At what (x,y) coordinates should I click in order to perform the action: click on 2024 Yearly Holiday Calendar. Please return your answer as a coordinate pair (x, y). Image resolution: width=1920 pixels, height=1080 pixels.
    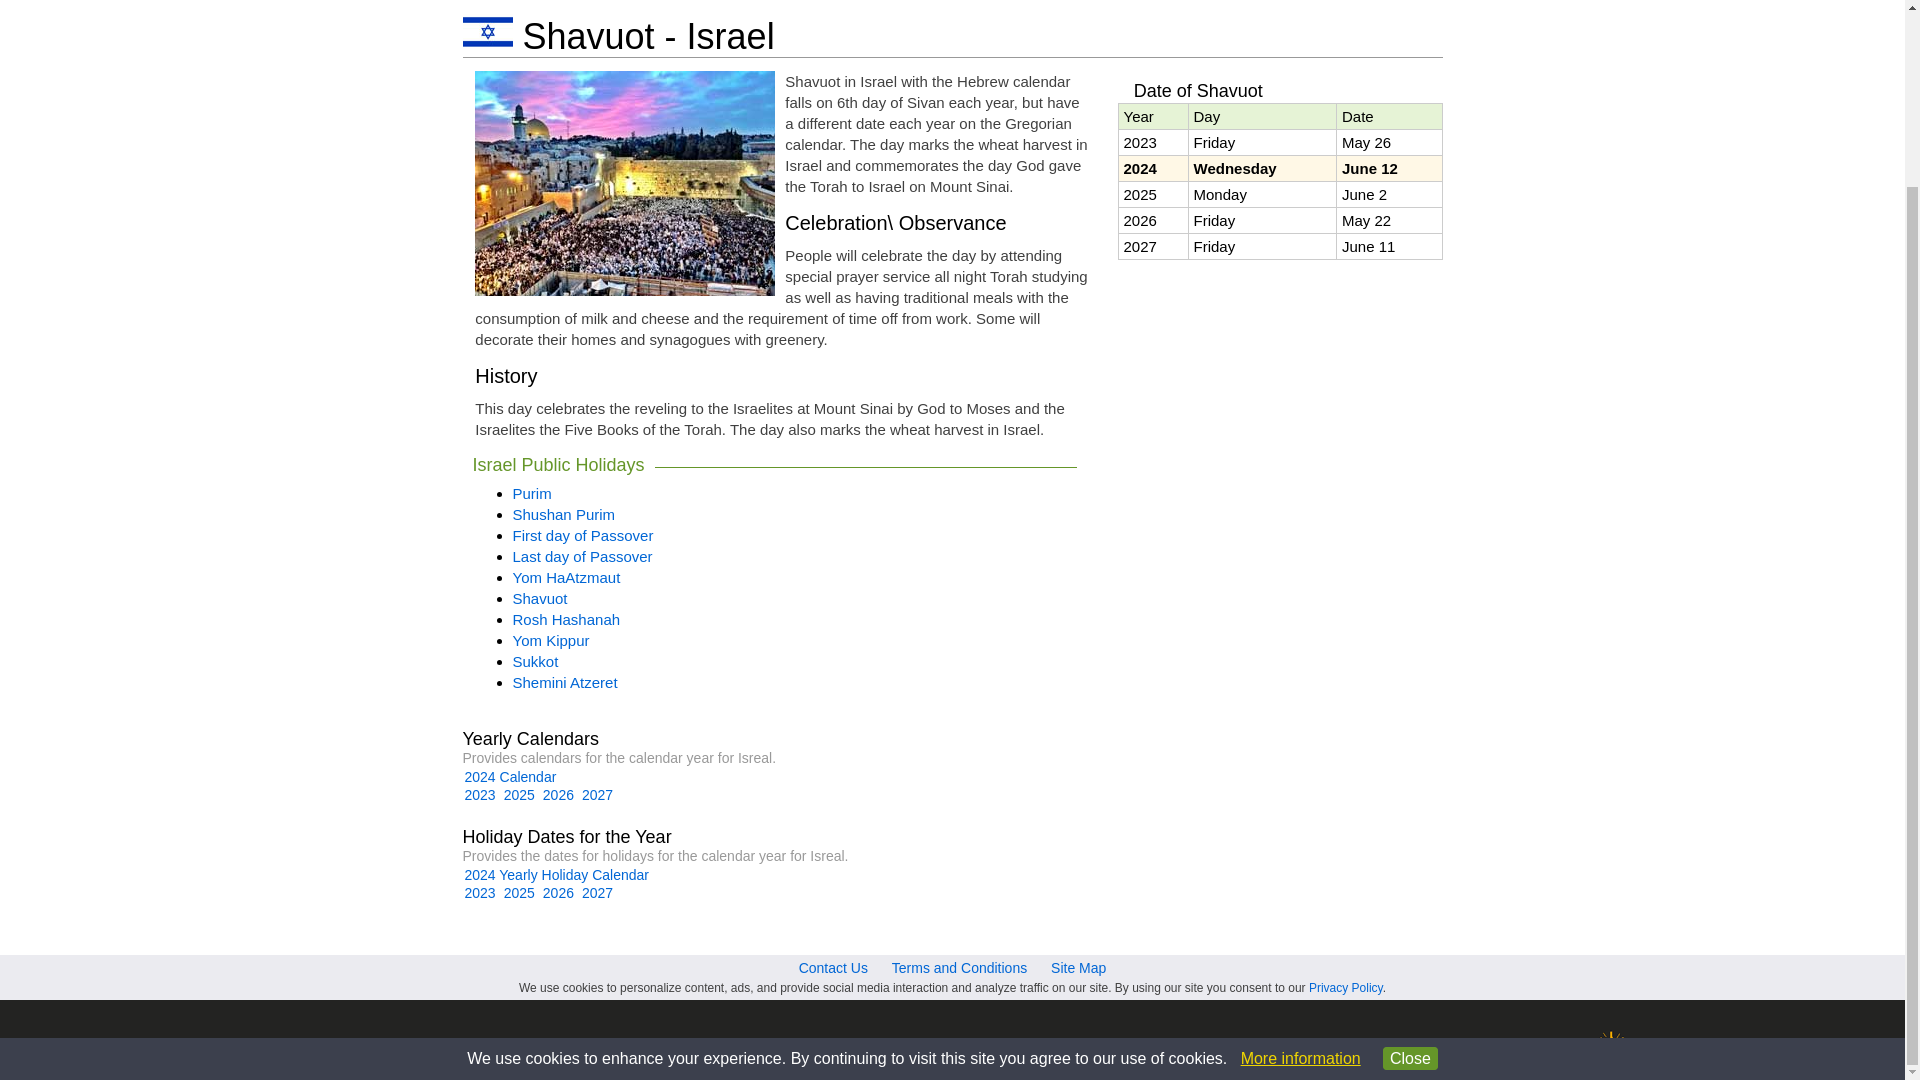
    Looking at the image, I should click on (556, 875).